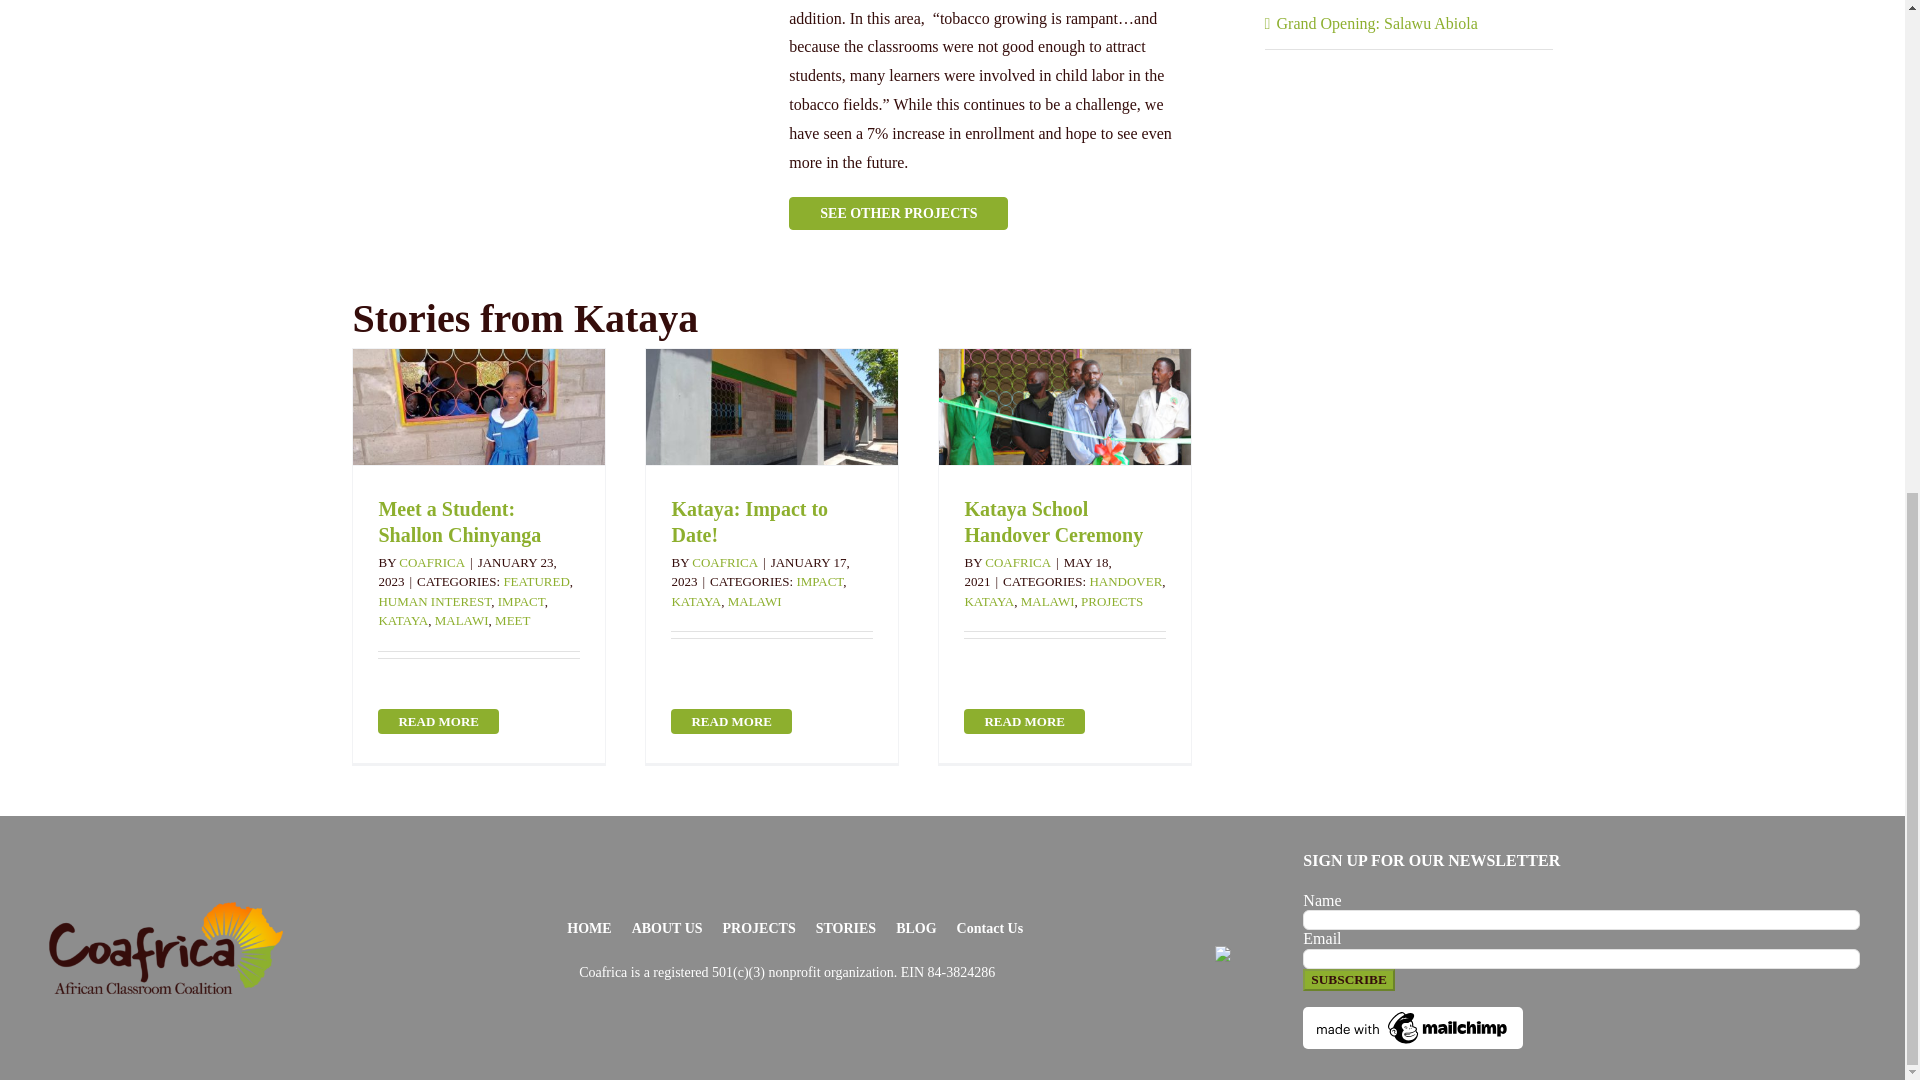 The height and width of the screenshot is (1080, 1920). Describe the element at coordinates (403, 620) in the screenshot. I see `KATAYA` at that location.